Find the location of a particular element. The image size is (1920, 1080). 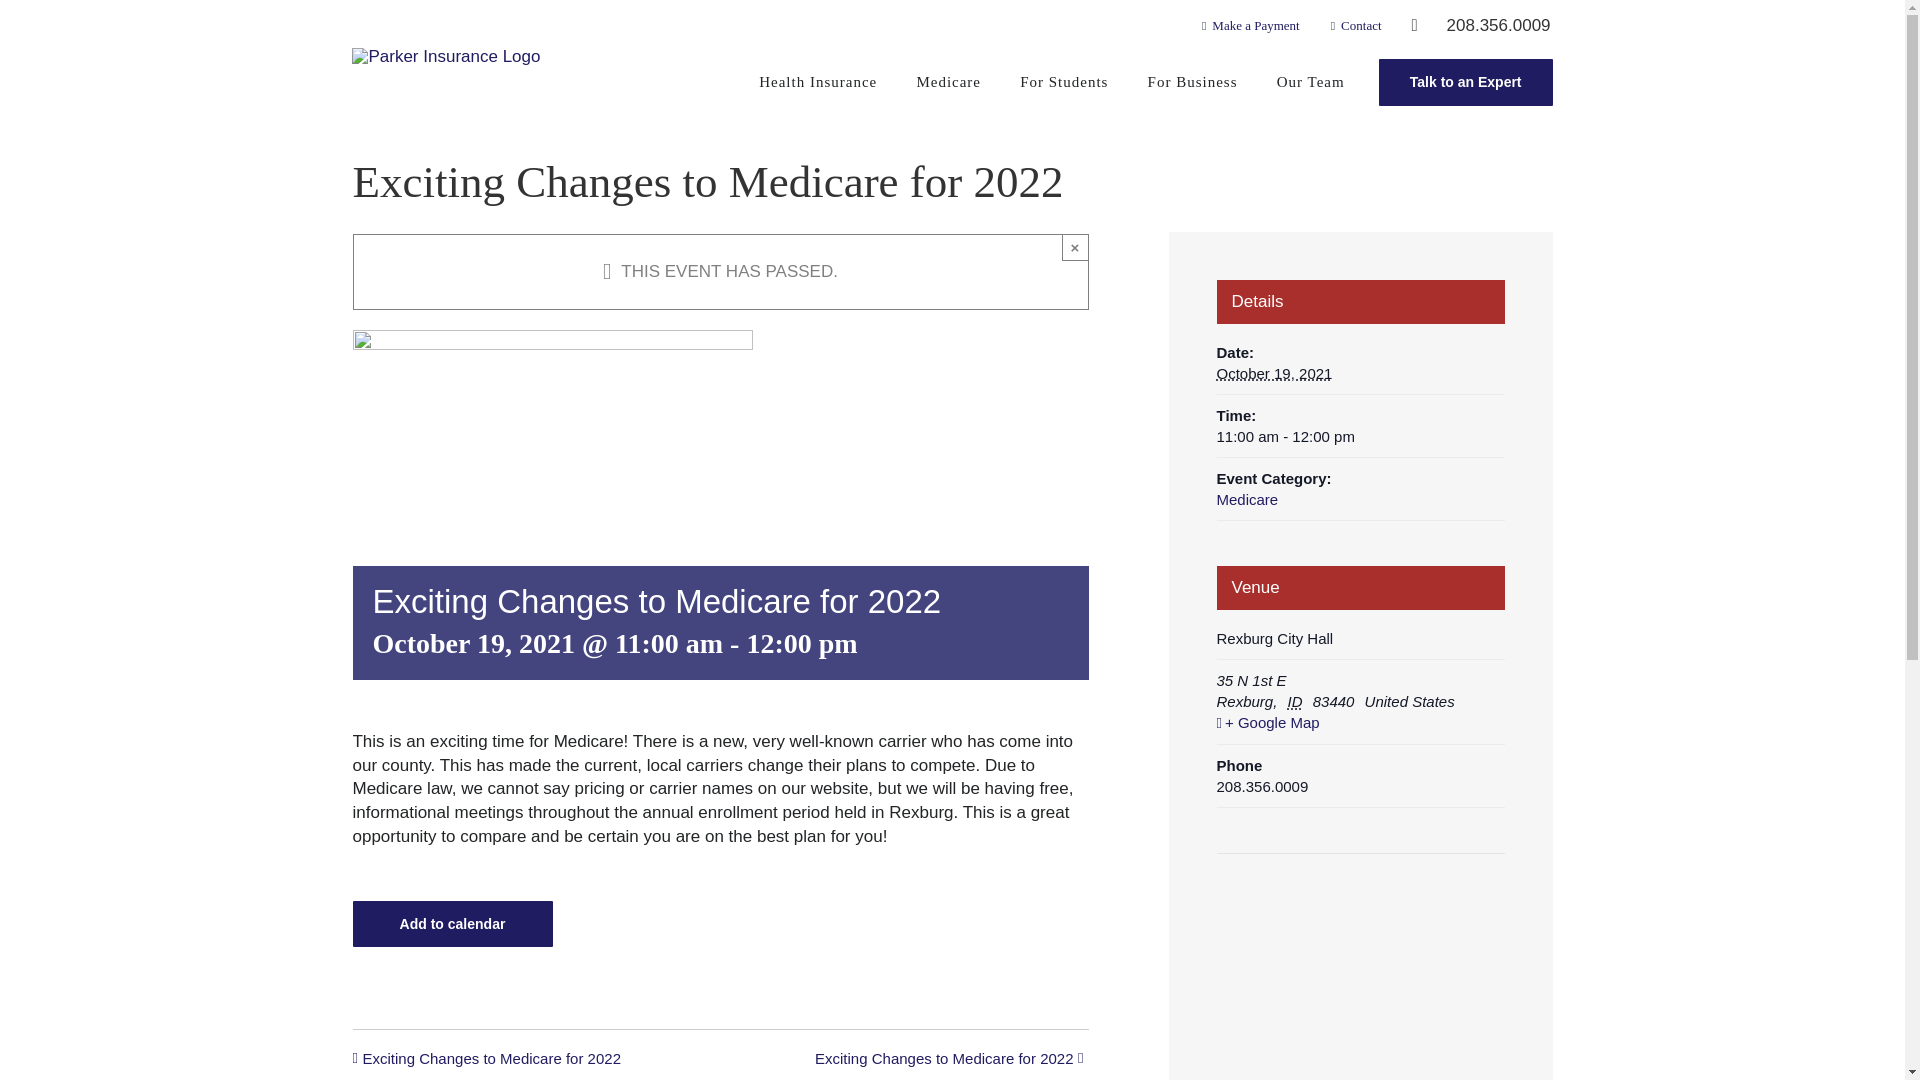

Idaho is located at coordinates (1298, 701).